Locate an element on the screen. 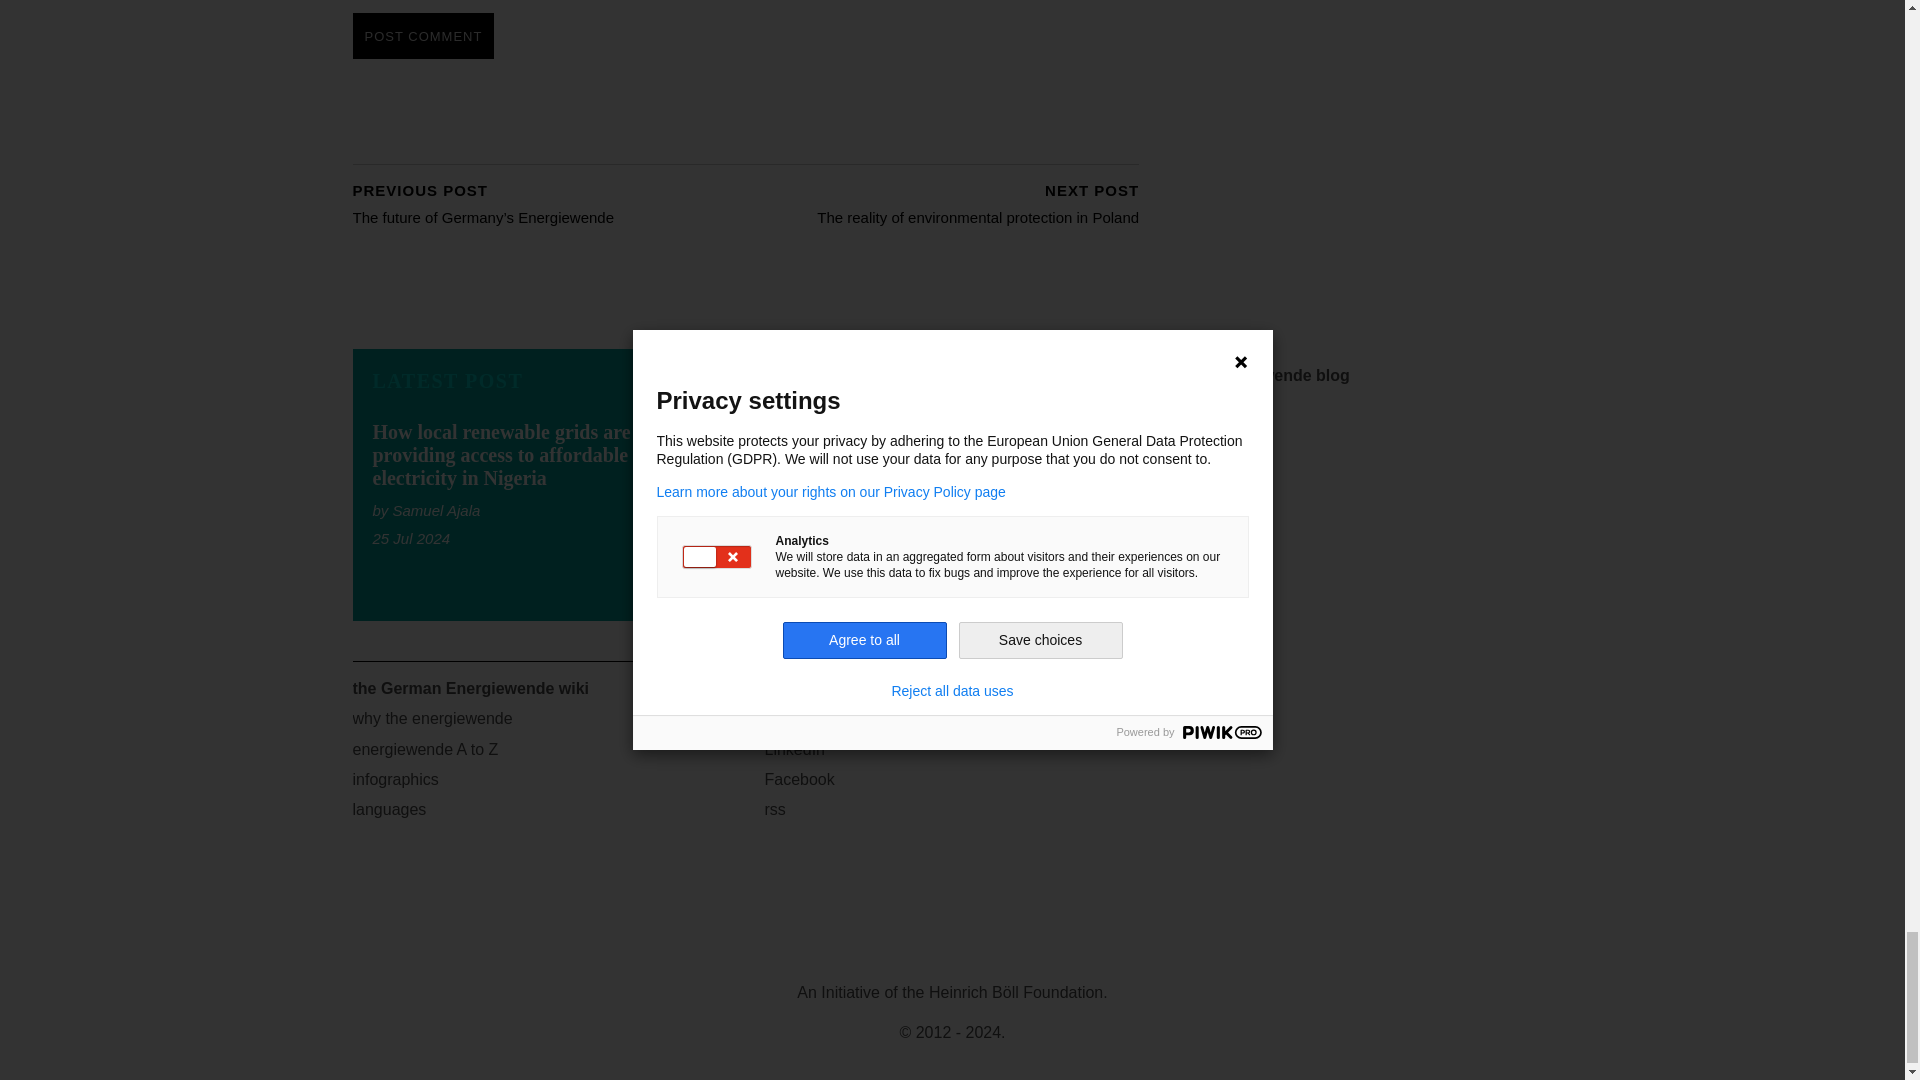 This screenshot has height=1080, width=1920. Post Comment is located at coordinates (422, 36).